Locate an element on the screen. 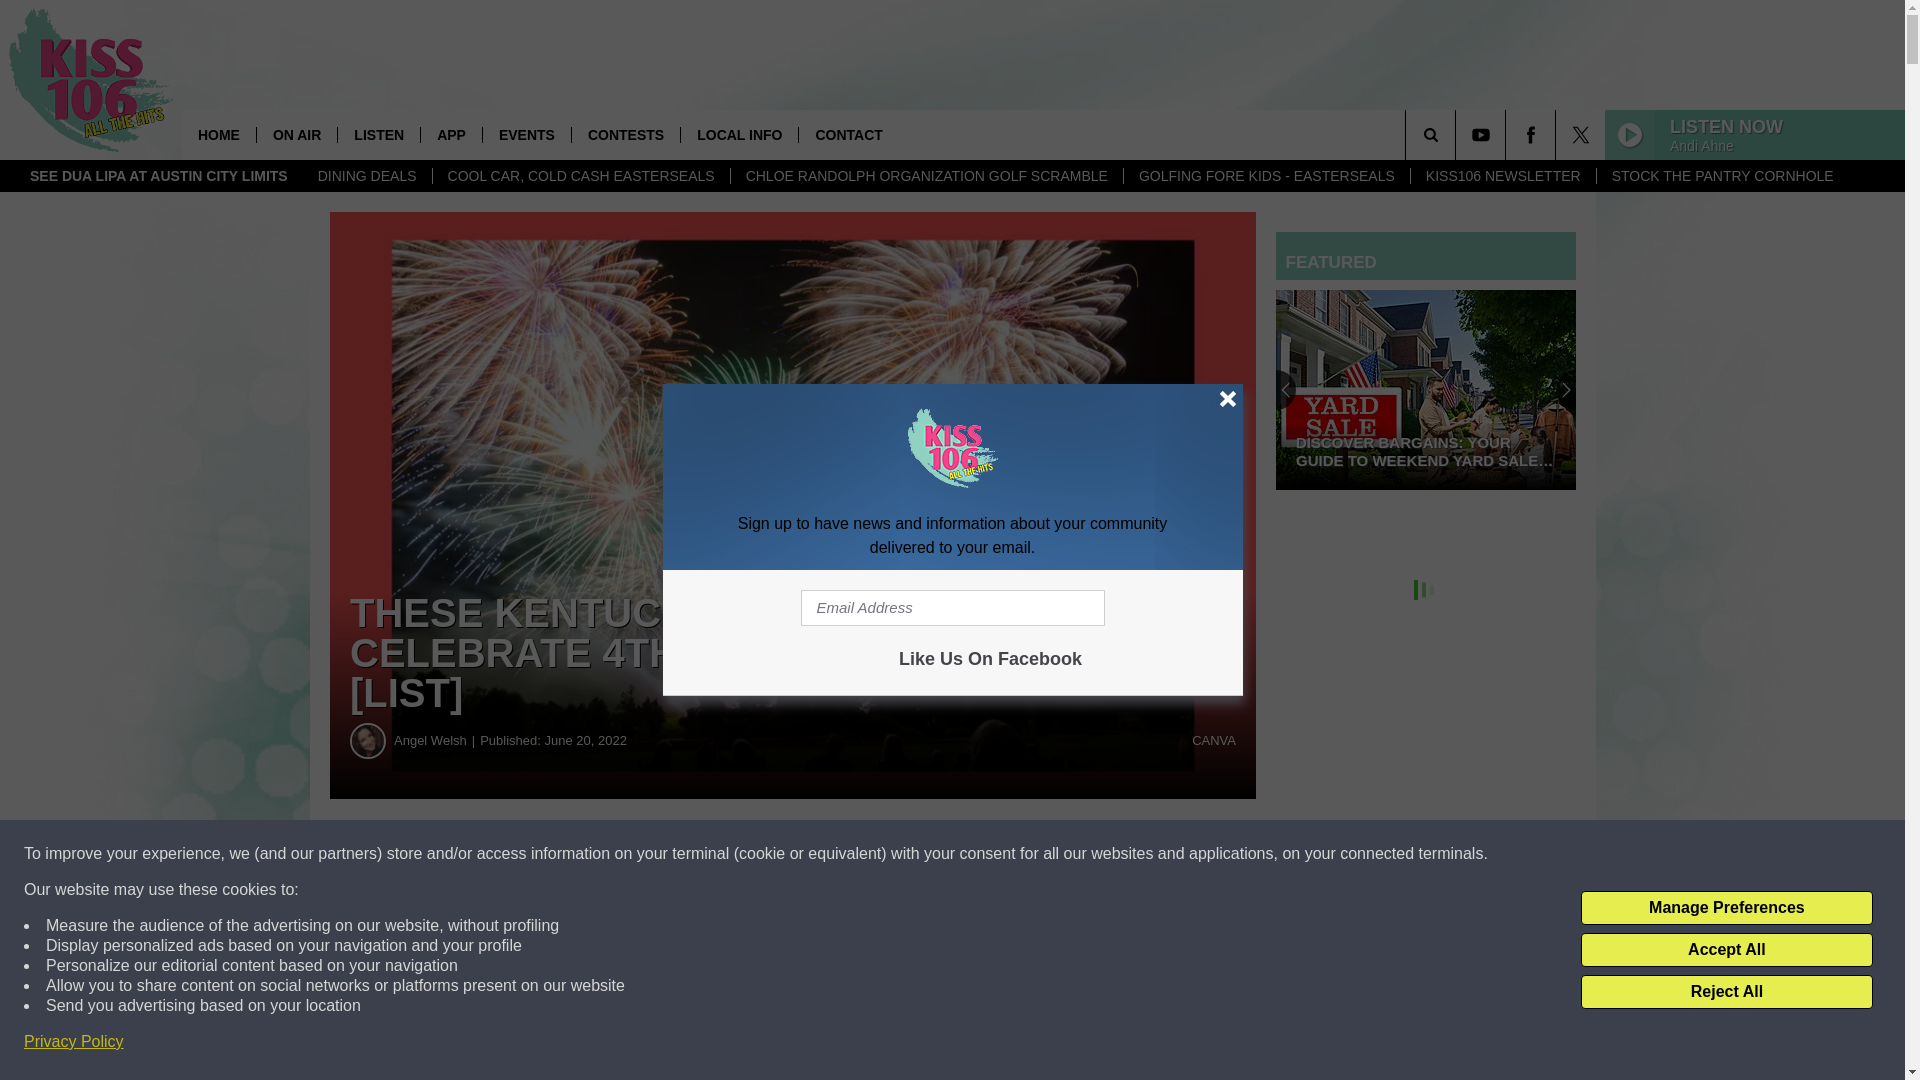  Accept All is located at coordinates (1726, 950).